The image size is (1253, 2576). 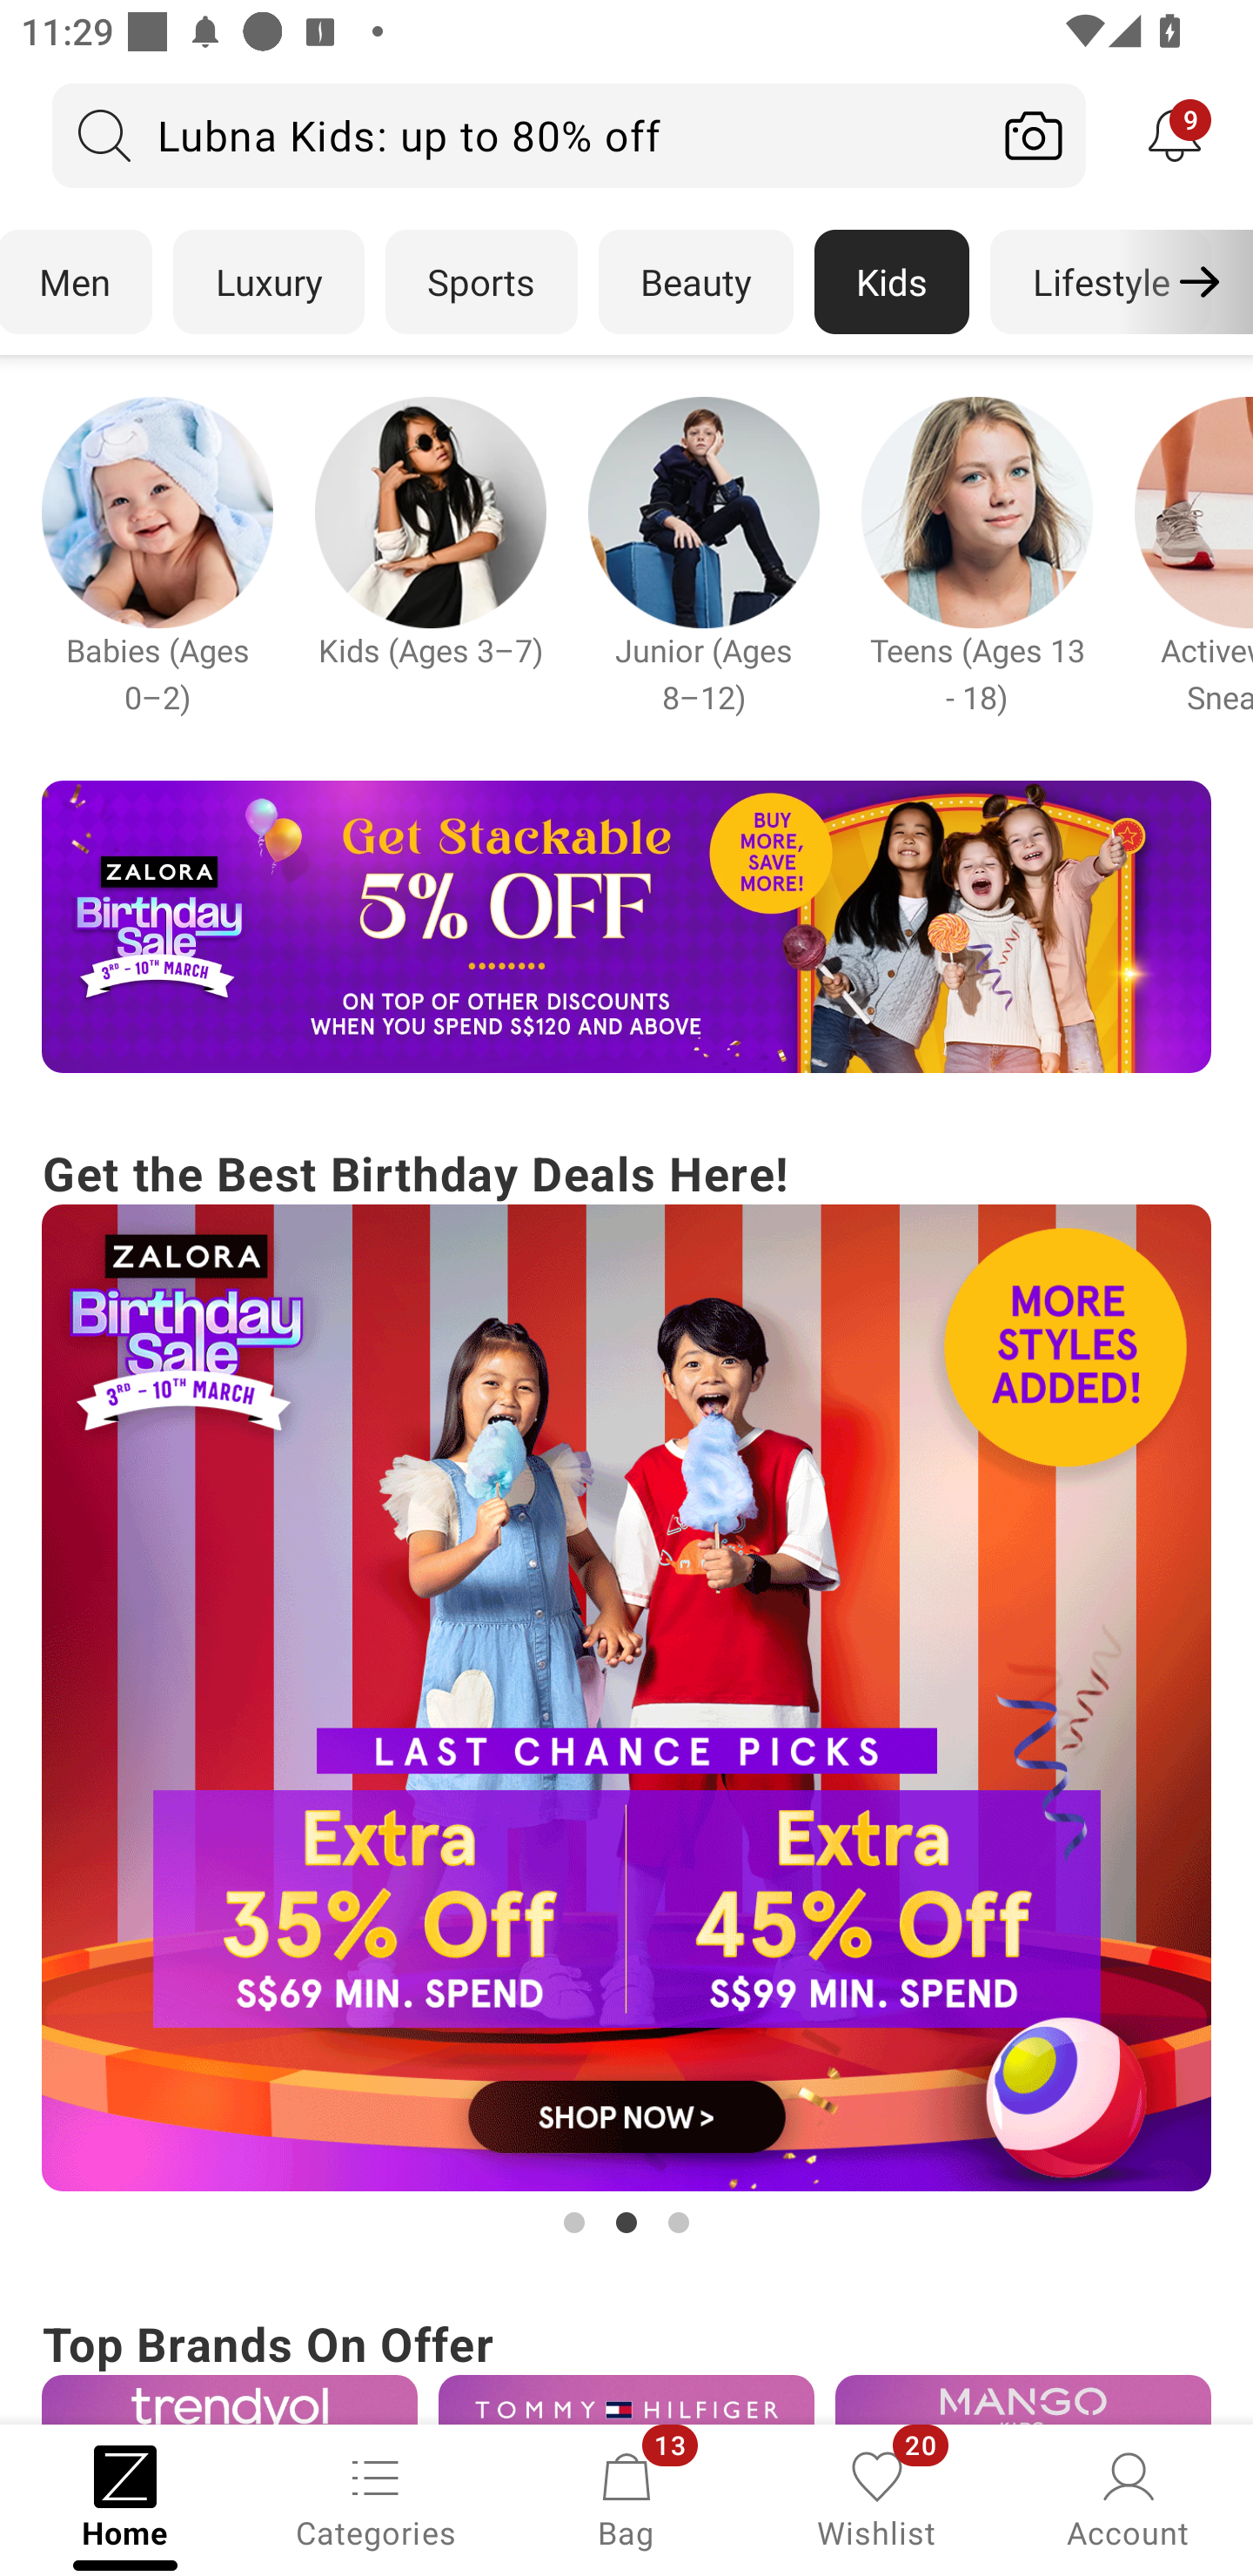 I want to click on Account, so click(x=1128, y=2498).